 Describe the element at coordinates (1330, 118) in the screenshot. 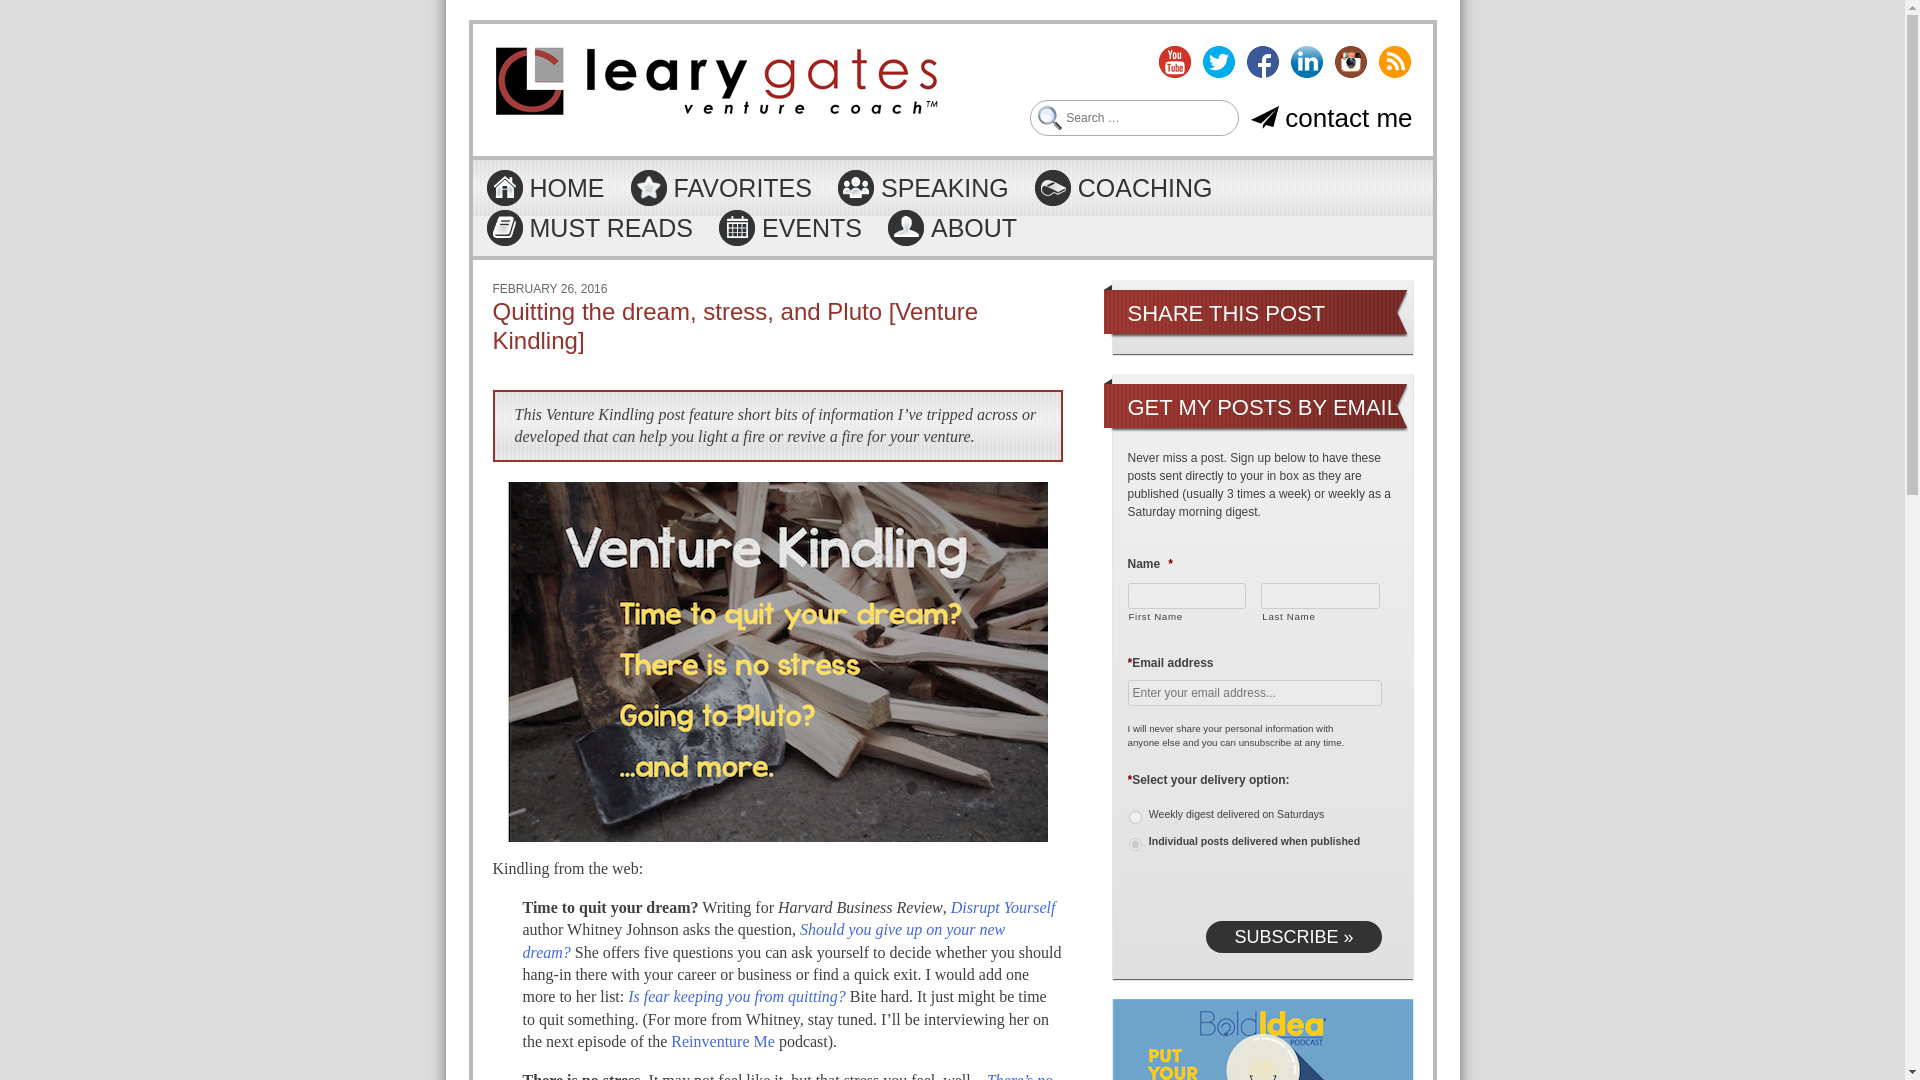

I see `contact me` at that location.